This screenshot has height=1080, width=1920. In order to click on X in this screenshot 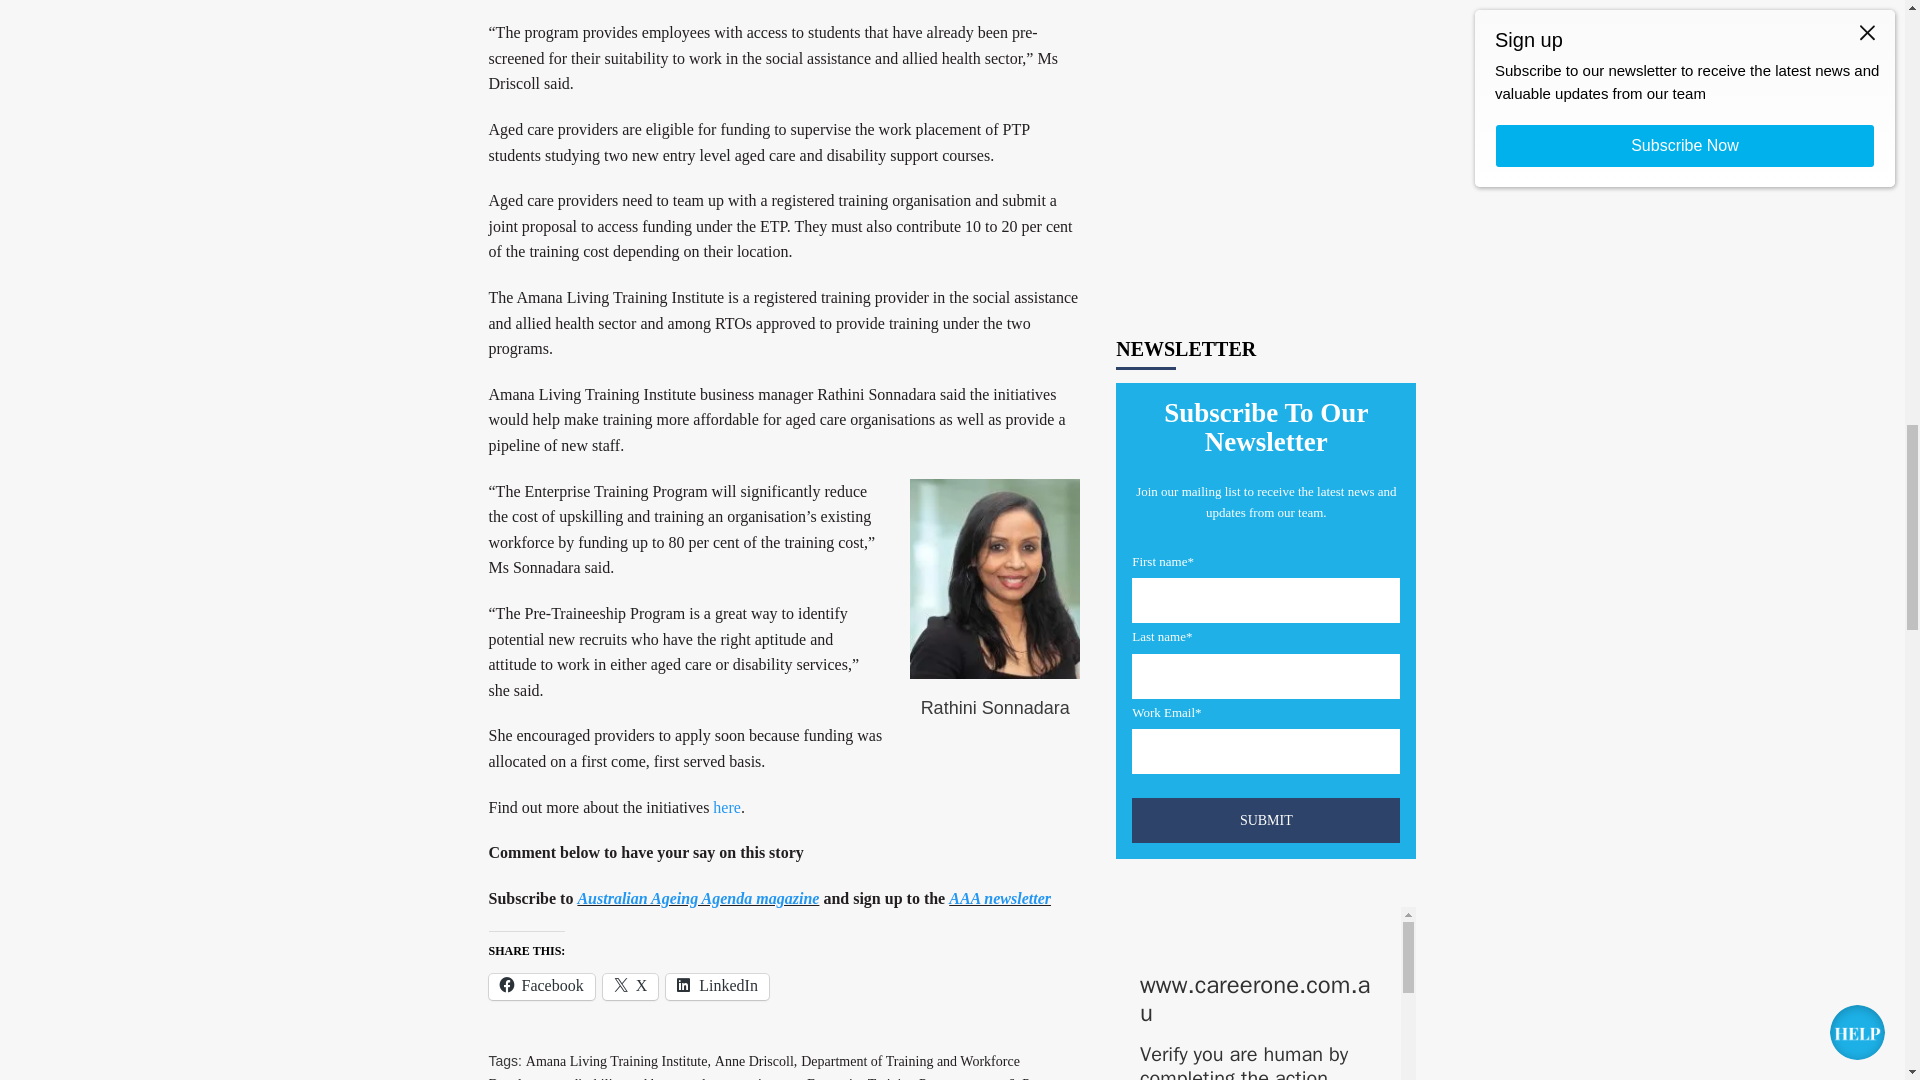, I will do `click(630, 987)`.